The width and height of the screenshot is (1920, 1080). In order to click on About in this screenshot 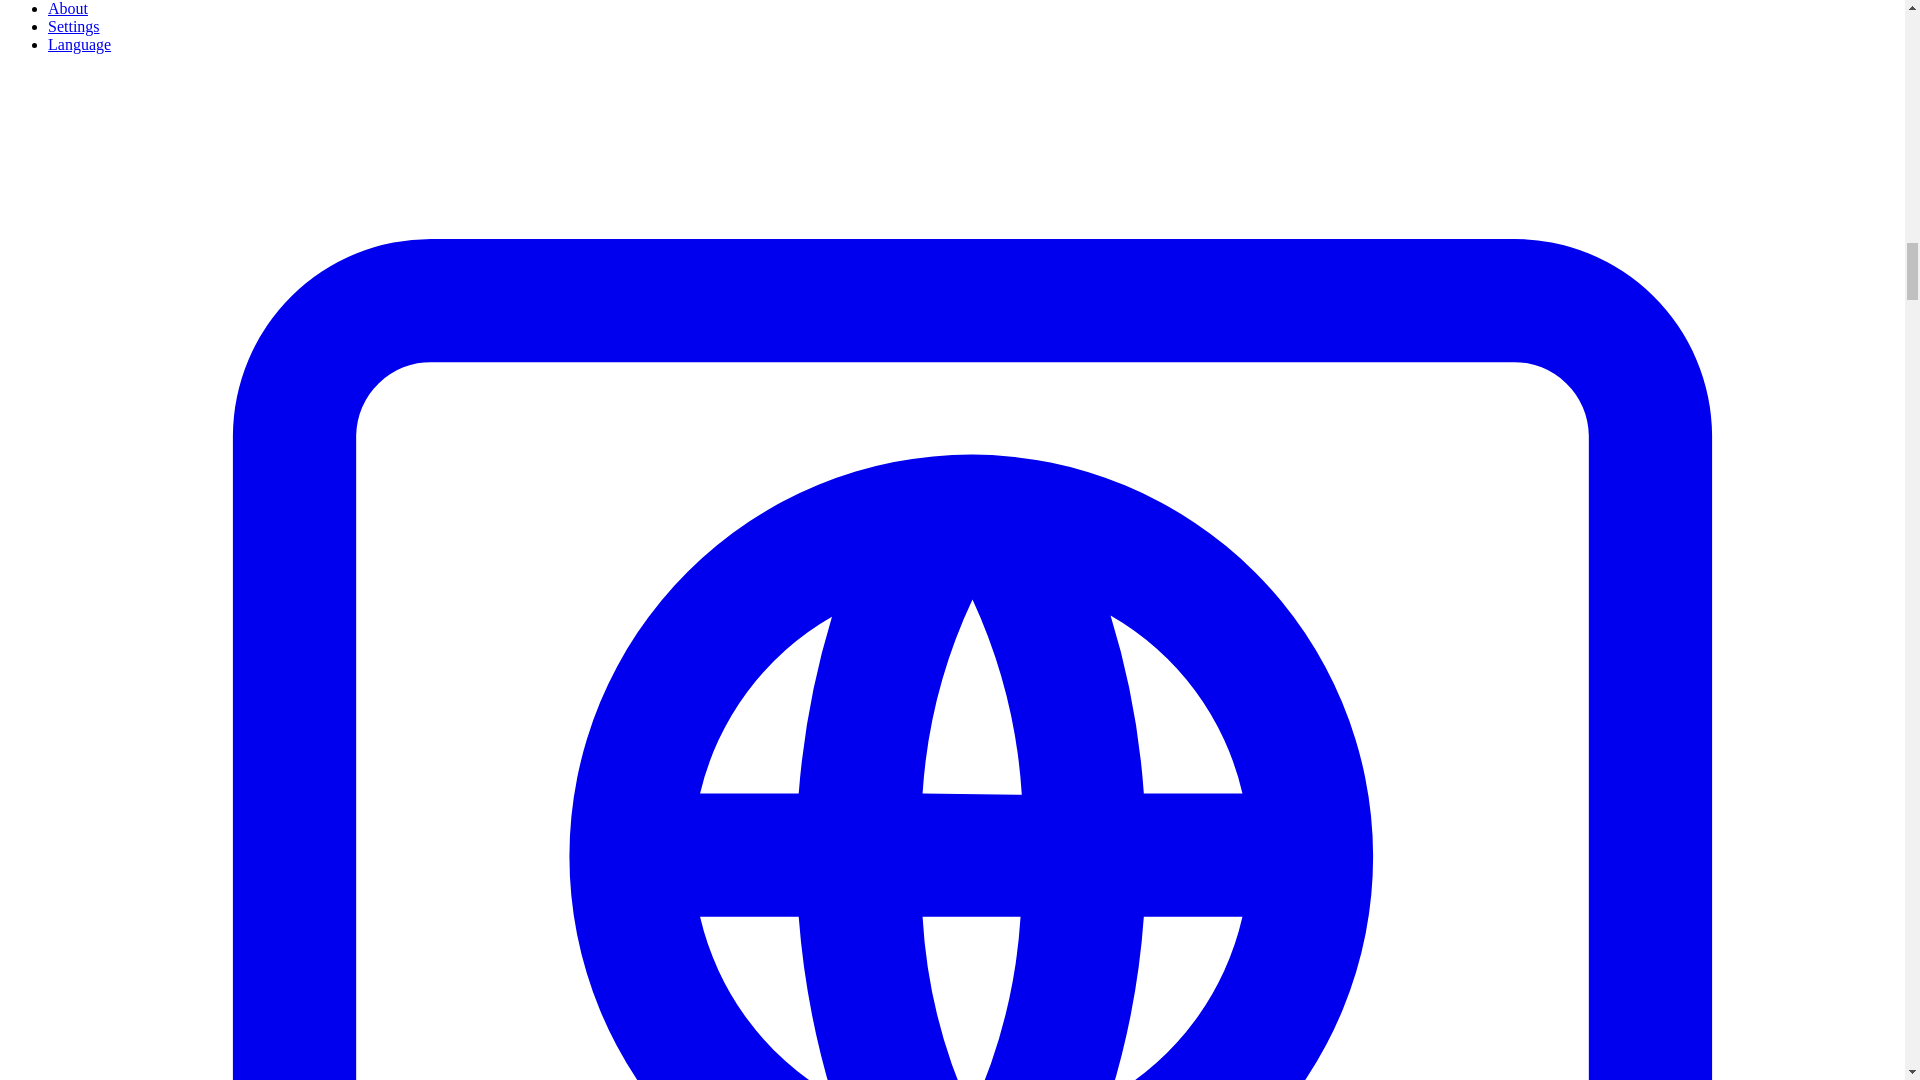, I will do `click(68, 8)`.